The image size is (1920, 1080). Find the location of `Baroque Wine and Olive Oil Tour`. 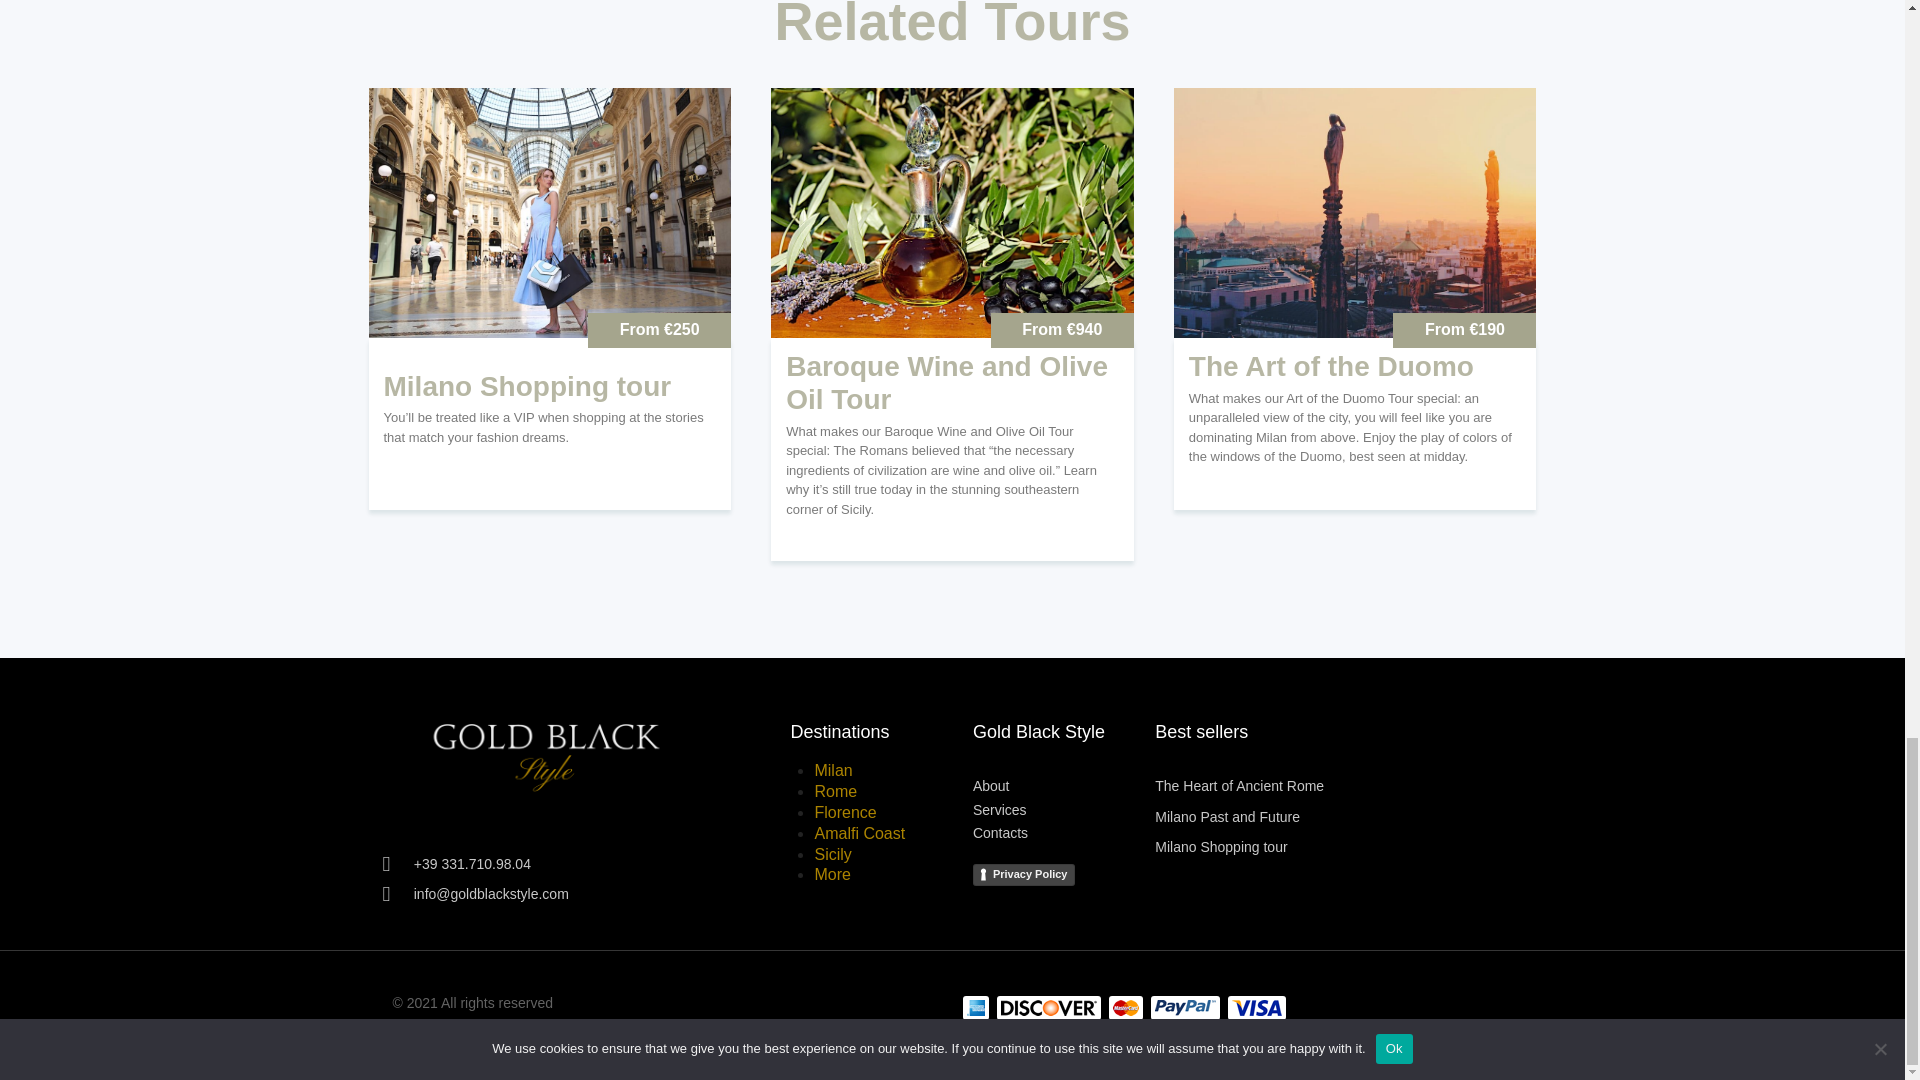

Baroque Wine and Olive Oil Tour is located at coordinates (952, 382).